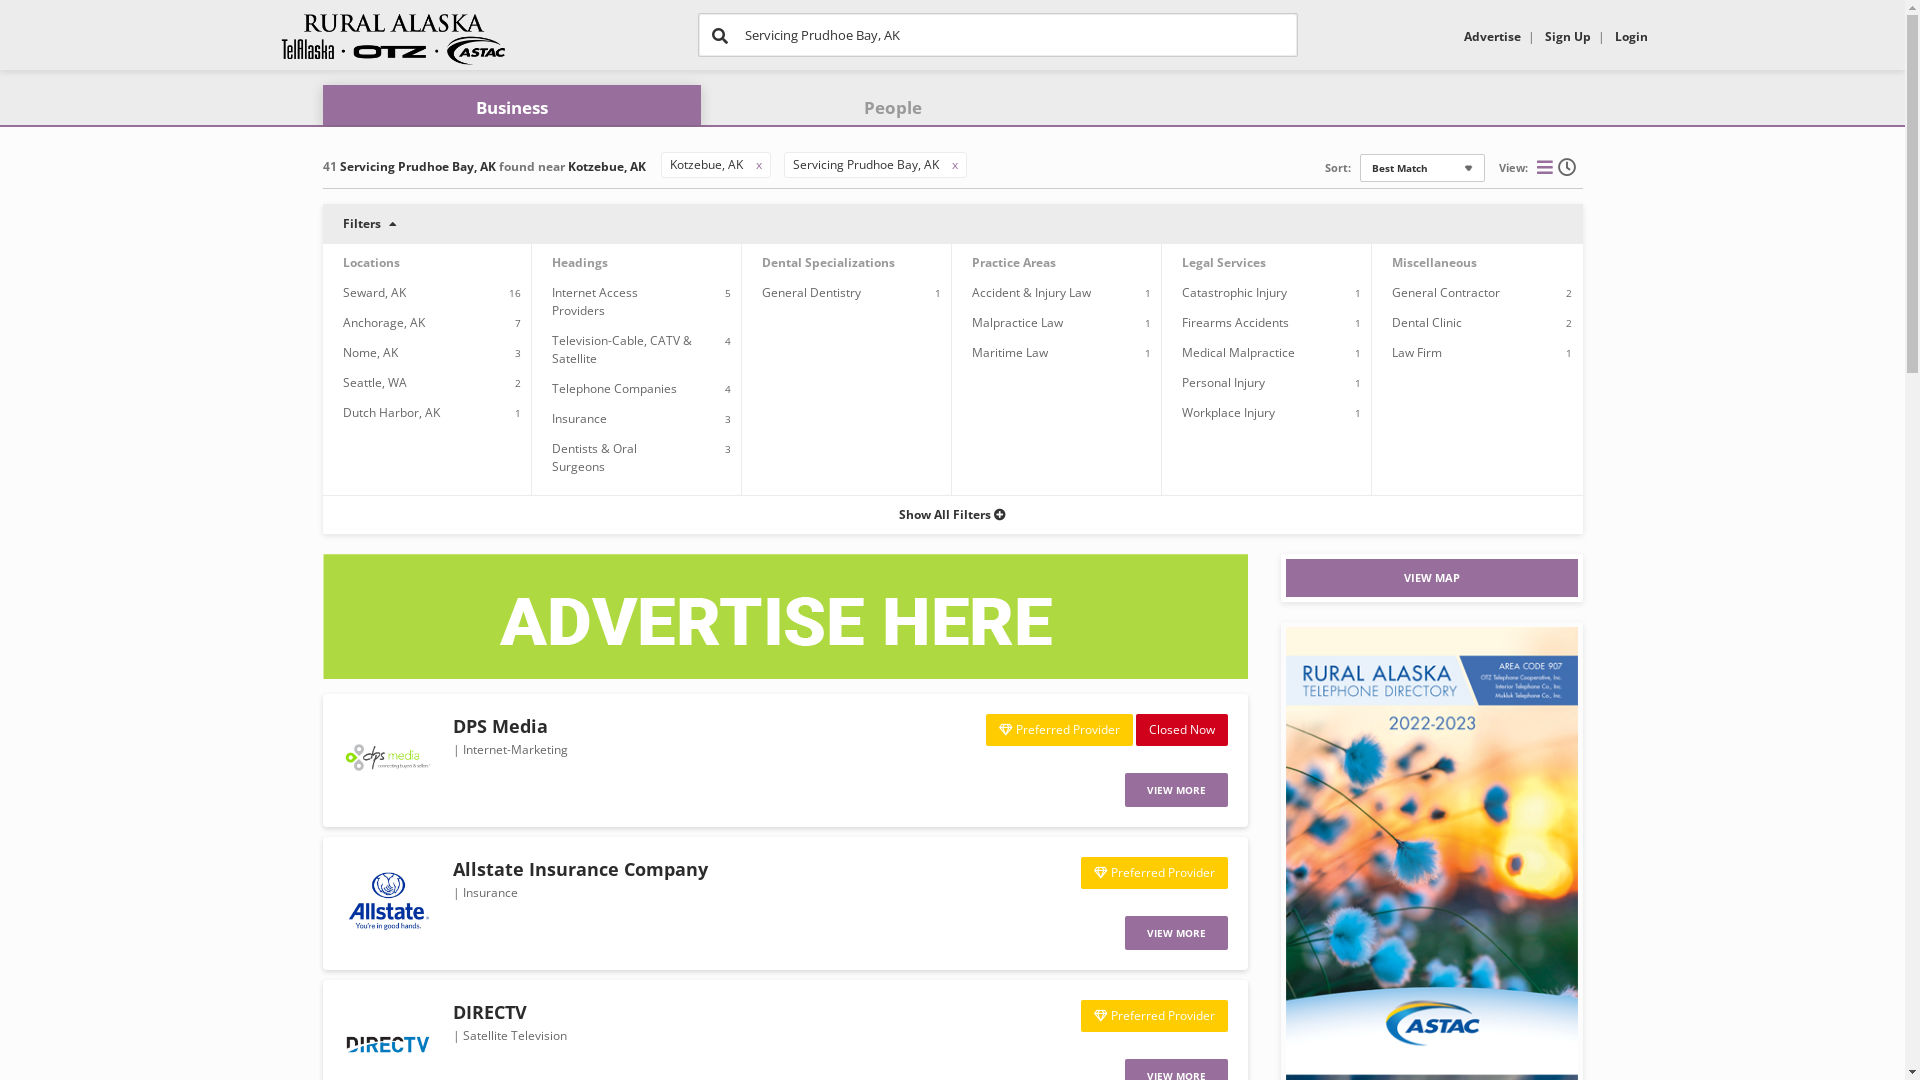  What do you see at coordinates (1238, 352) in the screenshot?
I see `Medical Malpractice` at bounding box center [1238, 352].